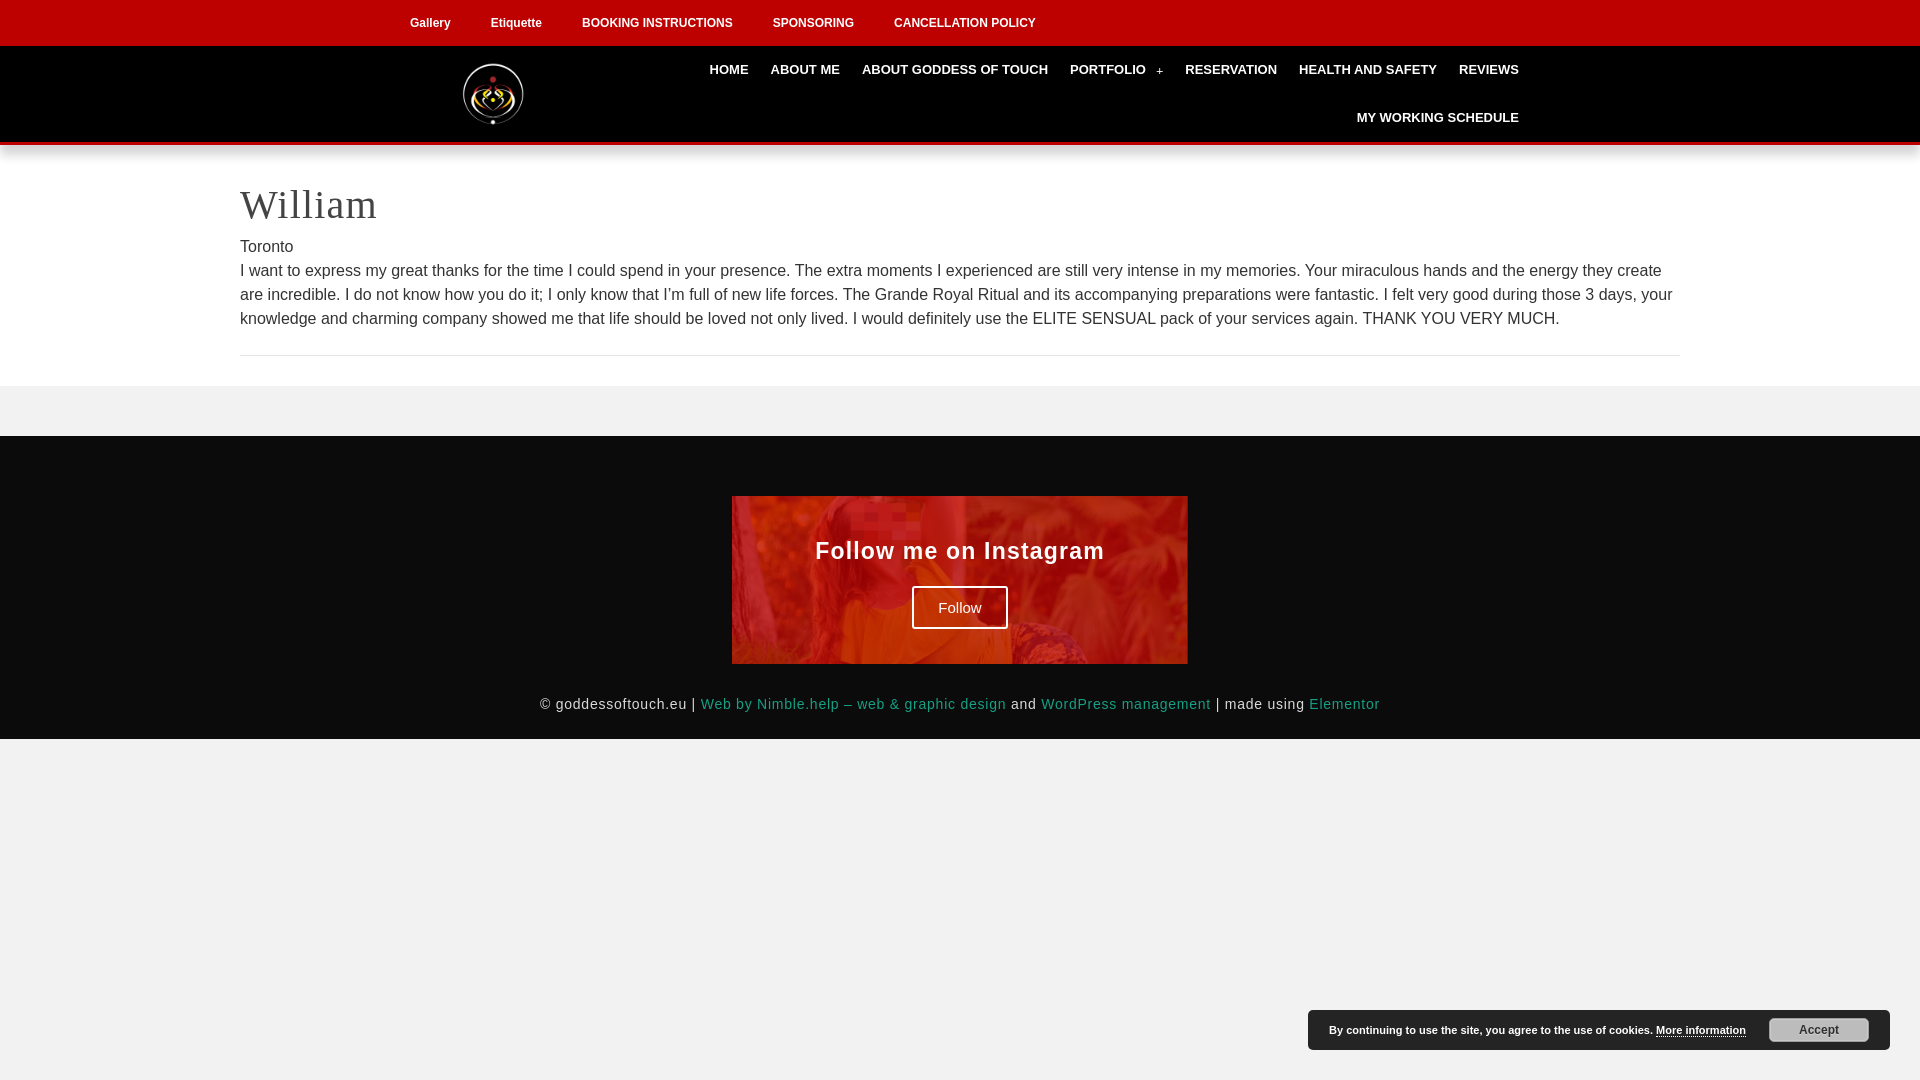 This screenshot has height=1080, width=1920. I want to click on Gallery, so click(430, 23).